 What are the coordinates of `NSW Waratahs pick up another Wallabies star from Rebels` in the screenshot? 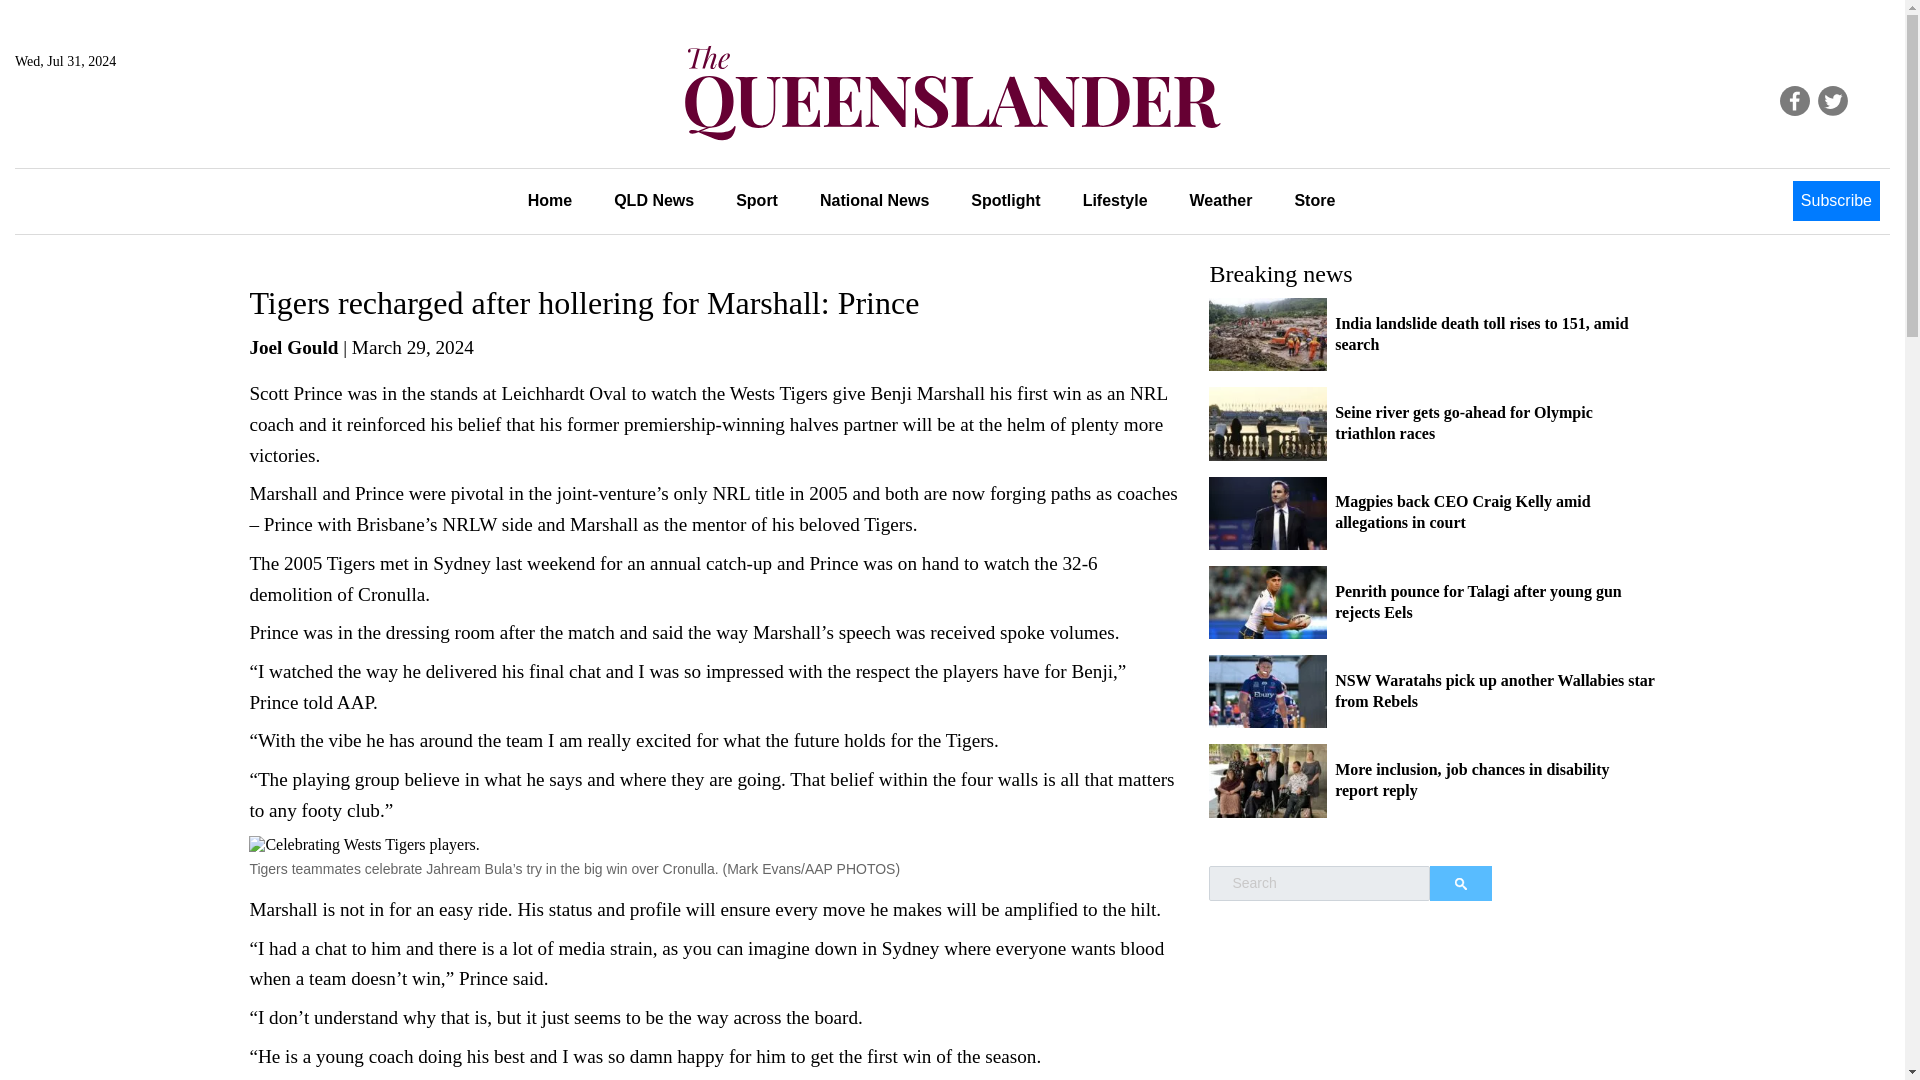 It's located at (1494, 690).